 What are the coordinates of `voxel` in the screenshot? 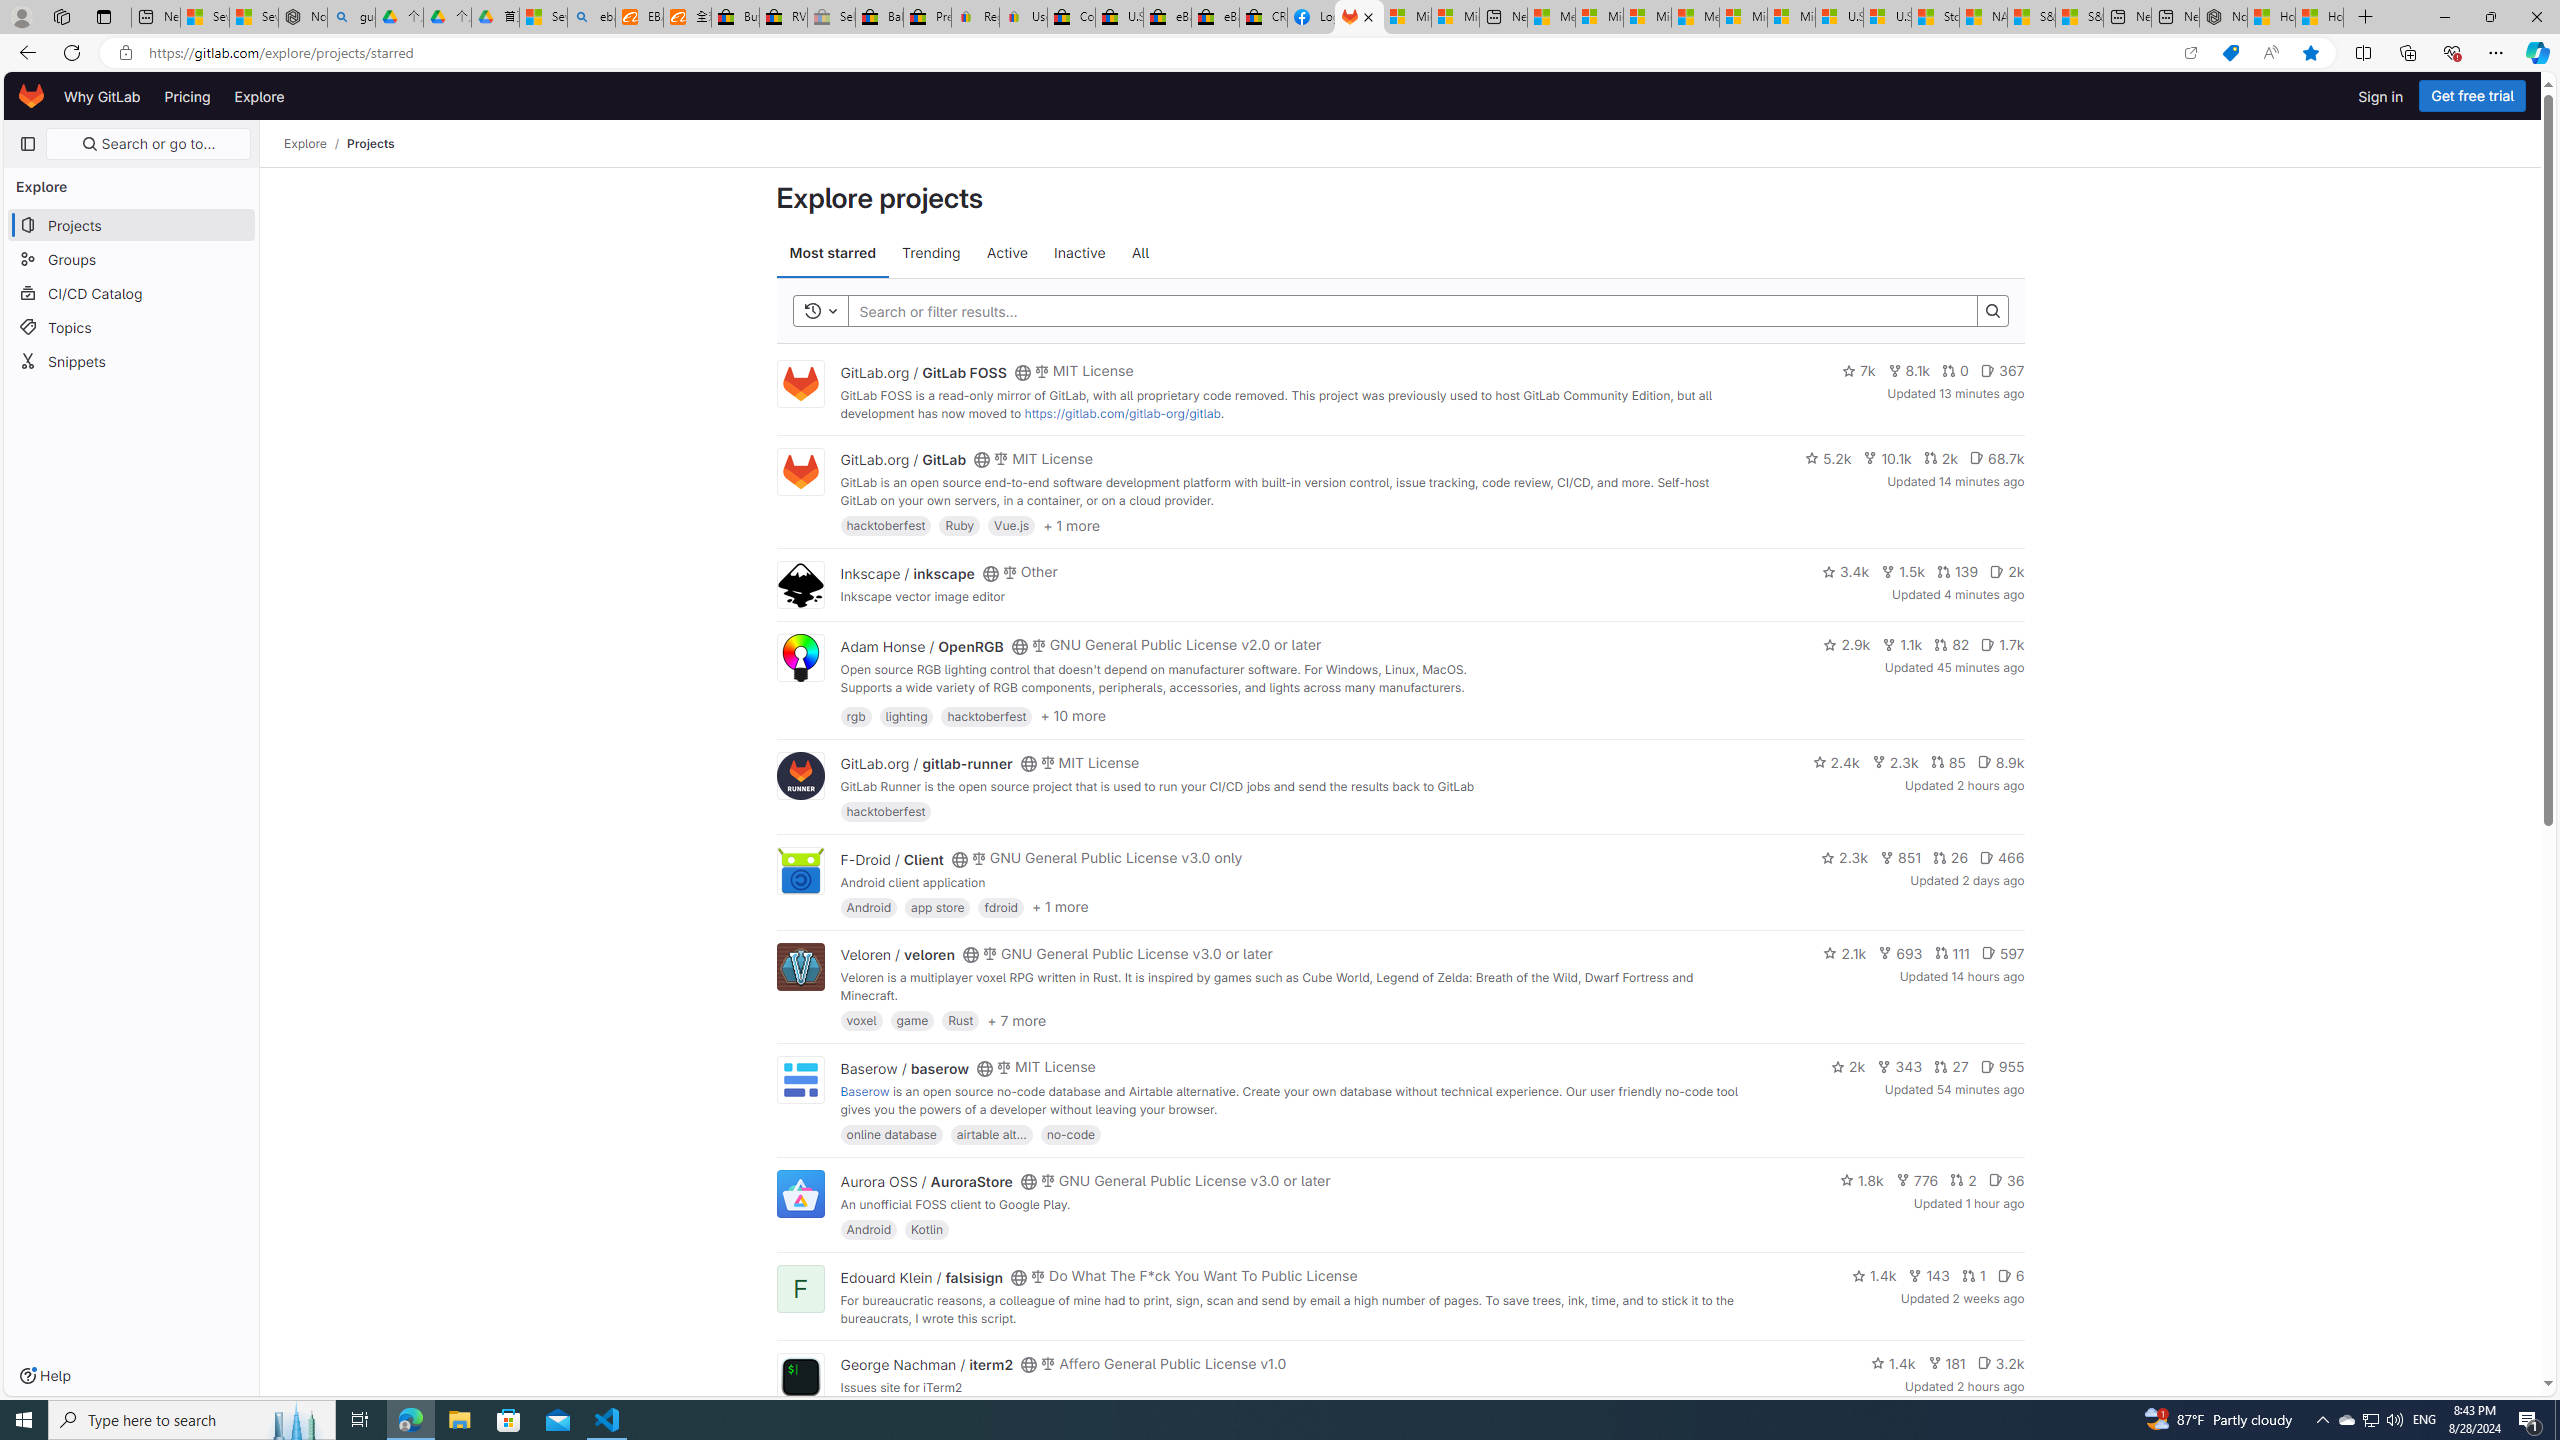 It's located at (861, 1020).